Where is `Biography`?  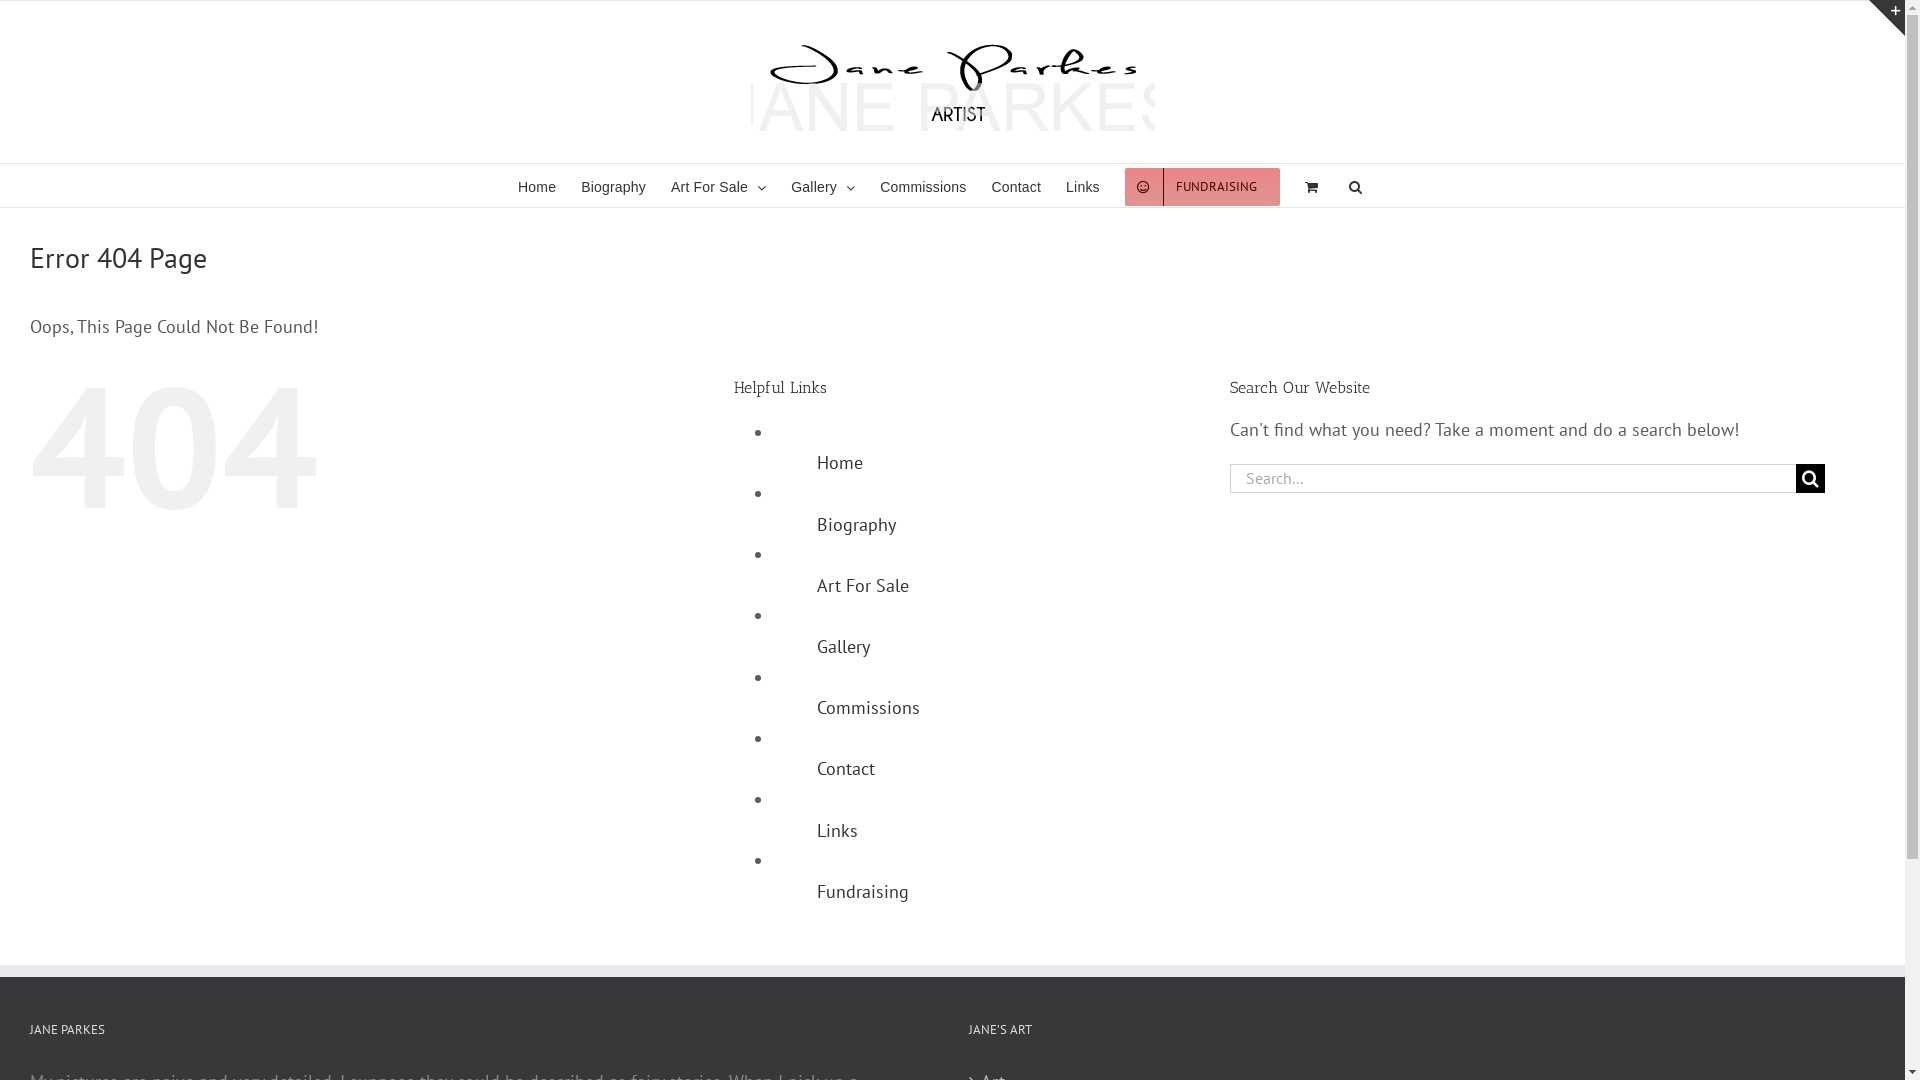
Biography is located at coordinates (856, 524).